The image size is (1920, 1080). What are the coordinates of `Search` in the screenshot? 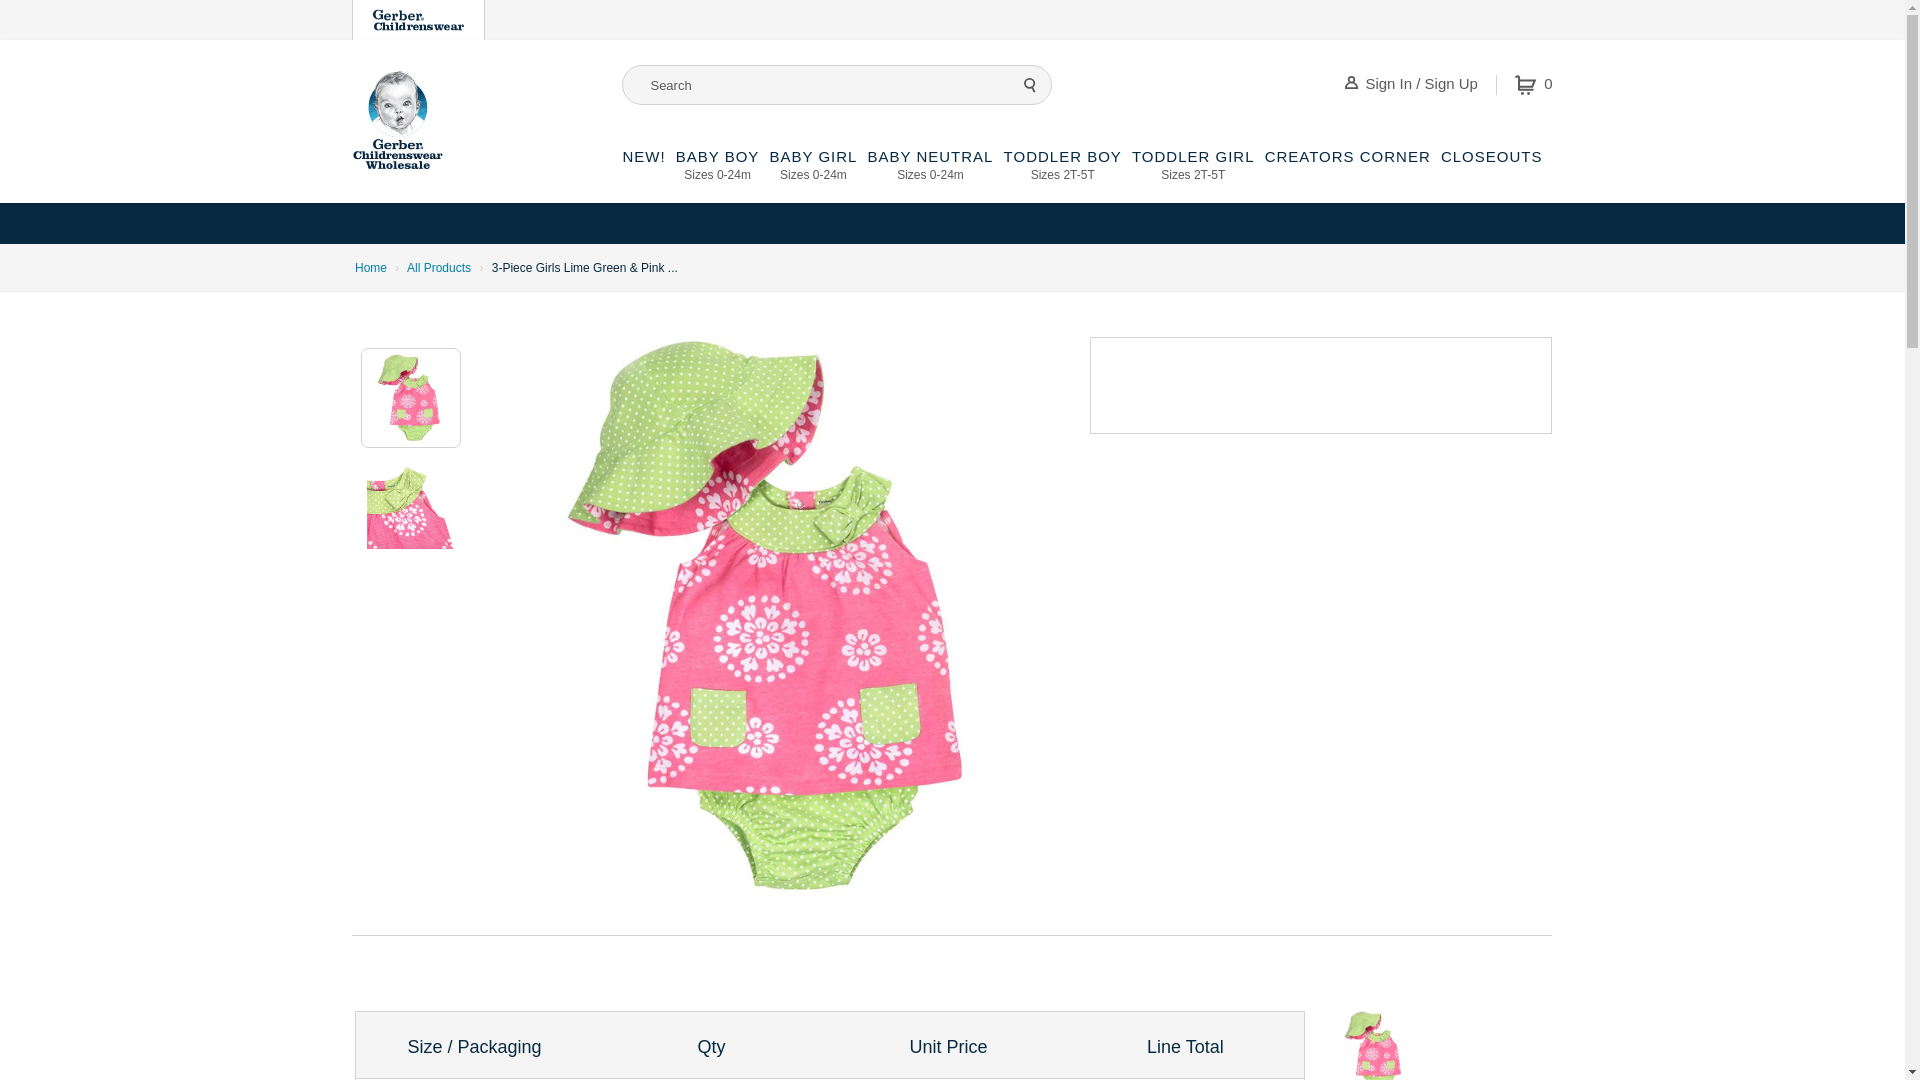 It's located at (718, 175).